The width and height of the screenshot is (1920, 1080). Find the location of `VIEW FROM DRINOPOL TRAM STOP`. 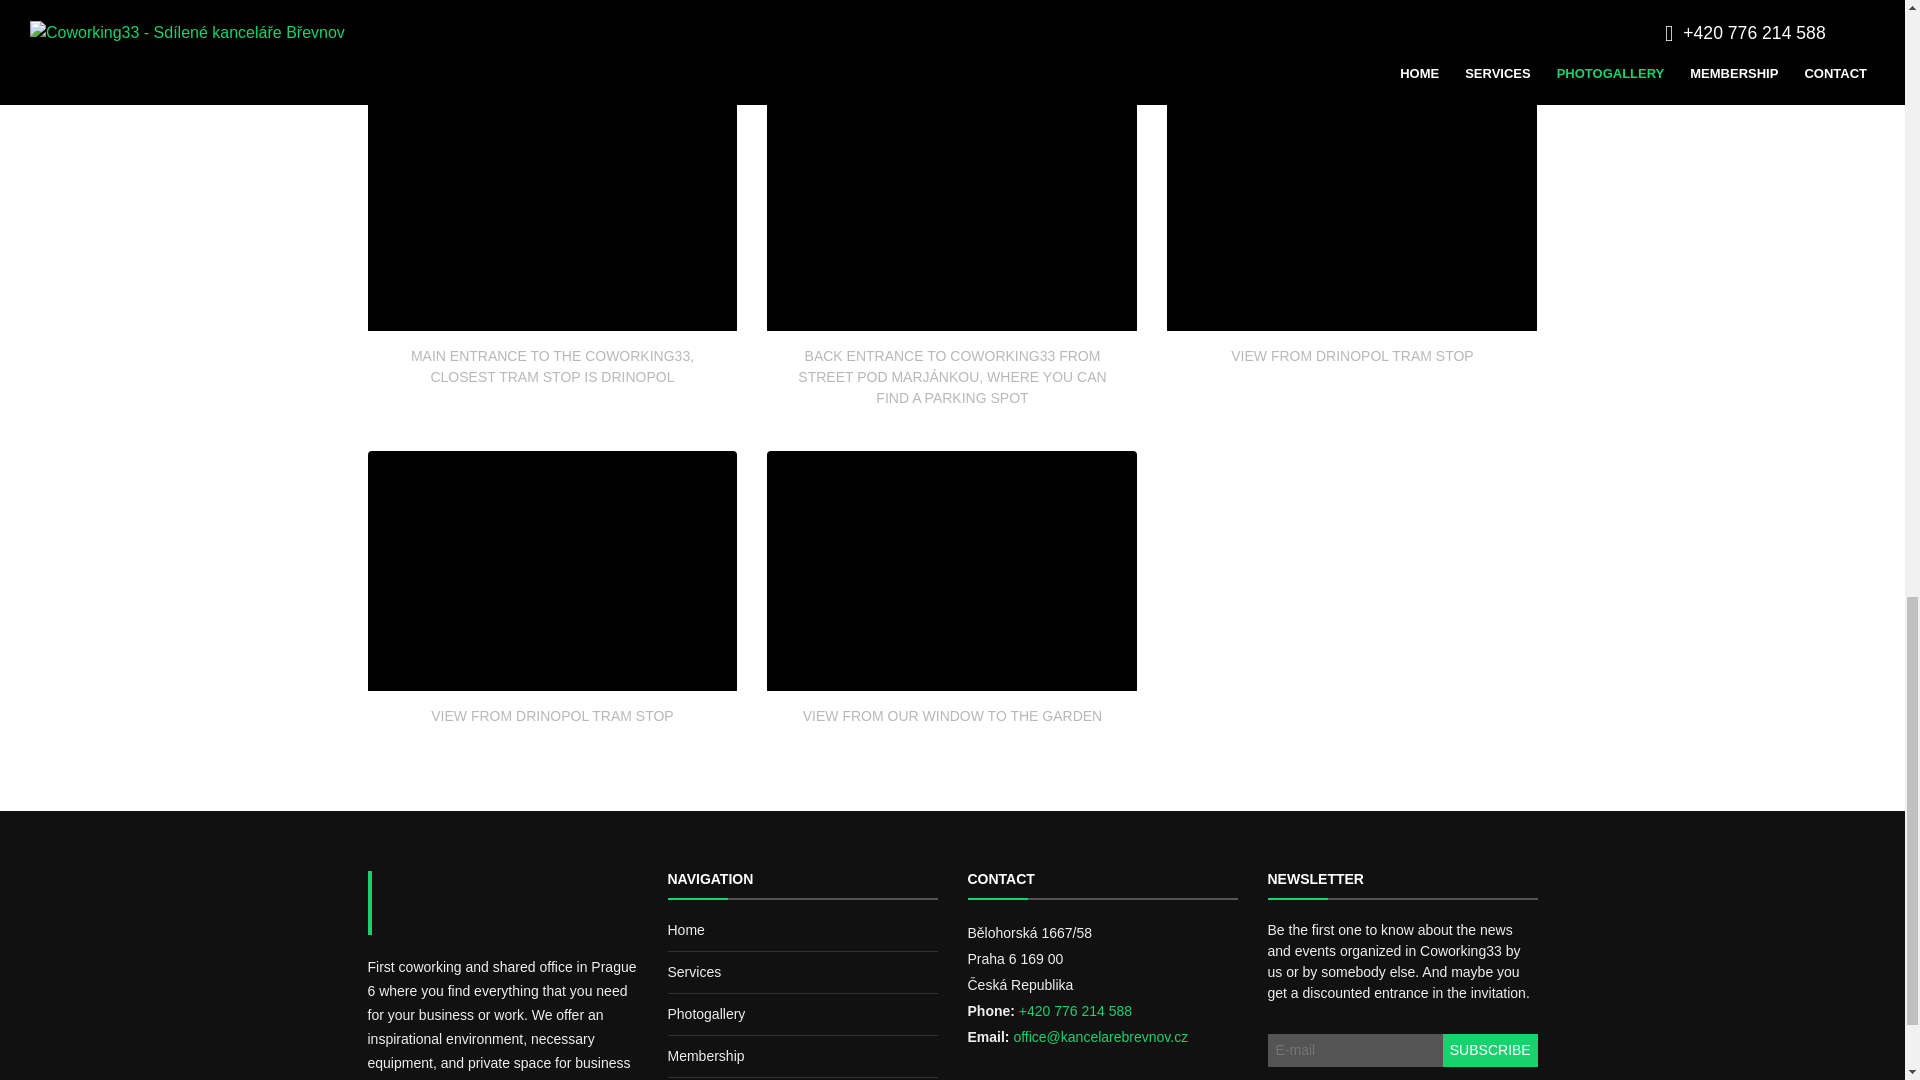

VIEW FROM DRINOPOL TRAM STOP is located at coordinates (552, 616).